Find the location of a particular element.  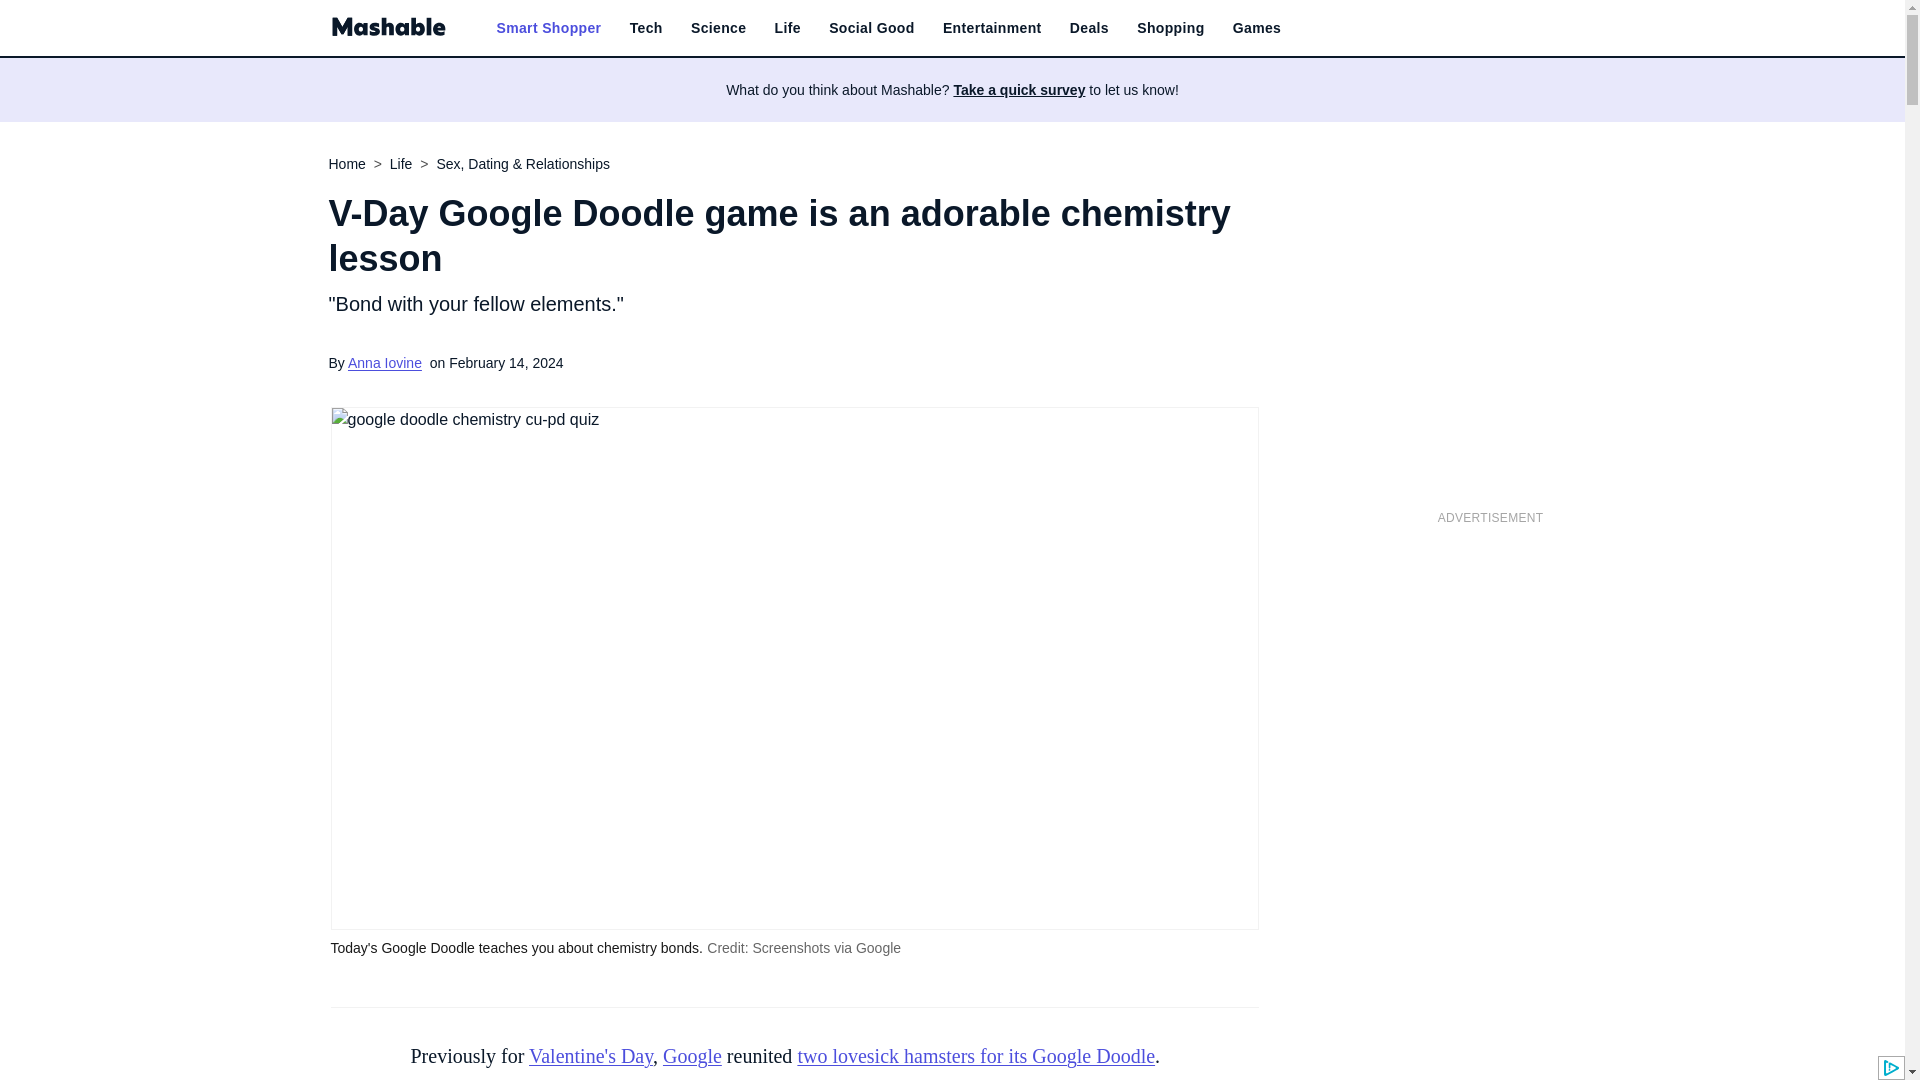

Entertainment is located at coordinates (992, 28).